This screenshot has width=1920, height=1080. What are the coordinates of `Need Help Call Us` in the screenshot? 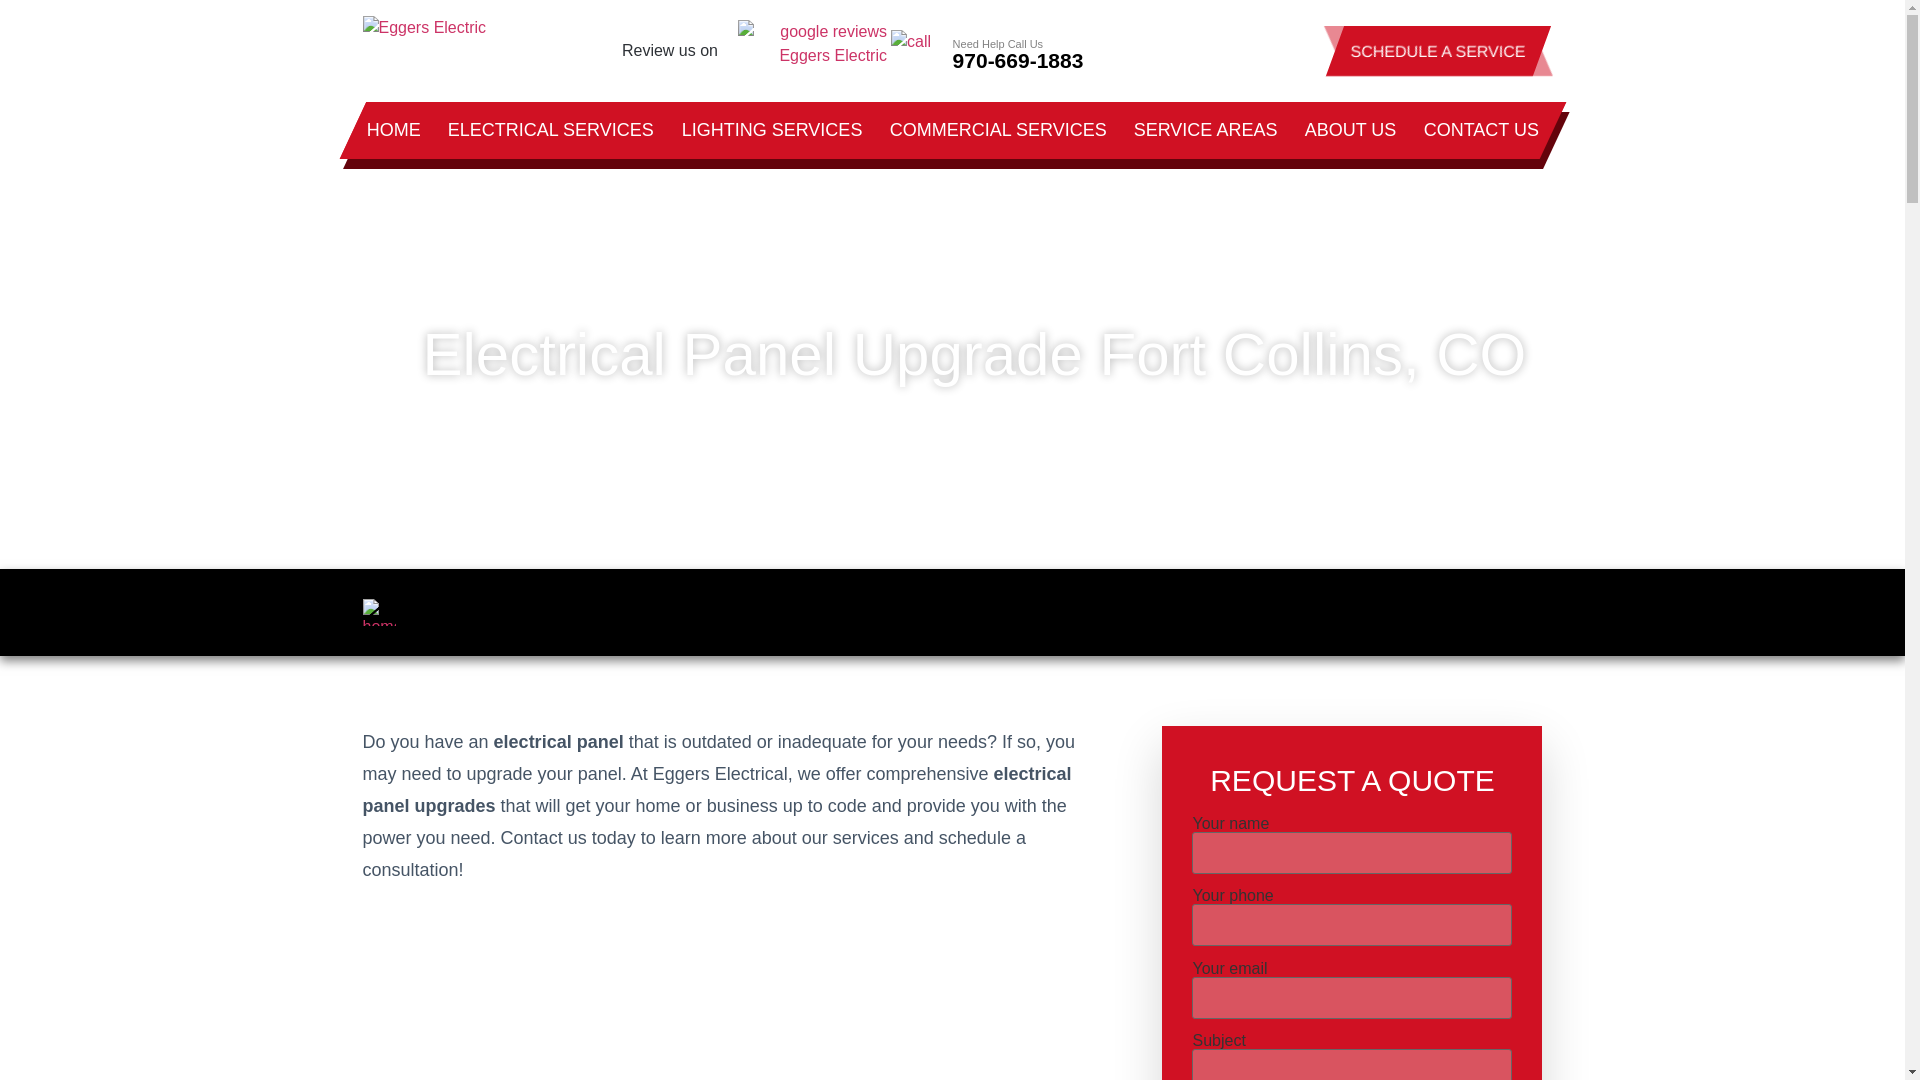 It's located at (1020, 51).